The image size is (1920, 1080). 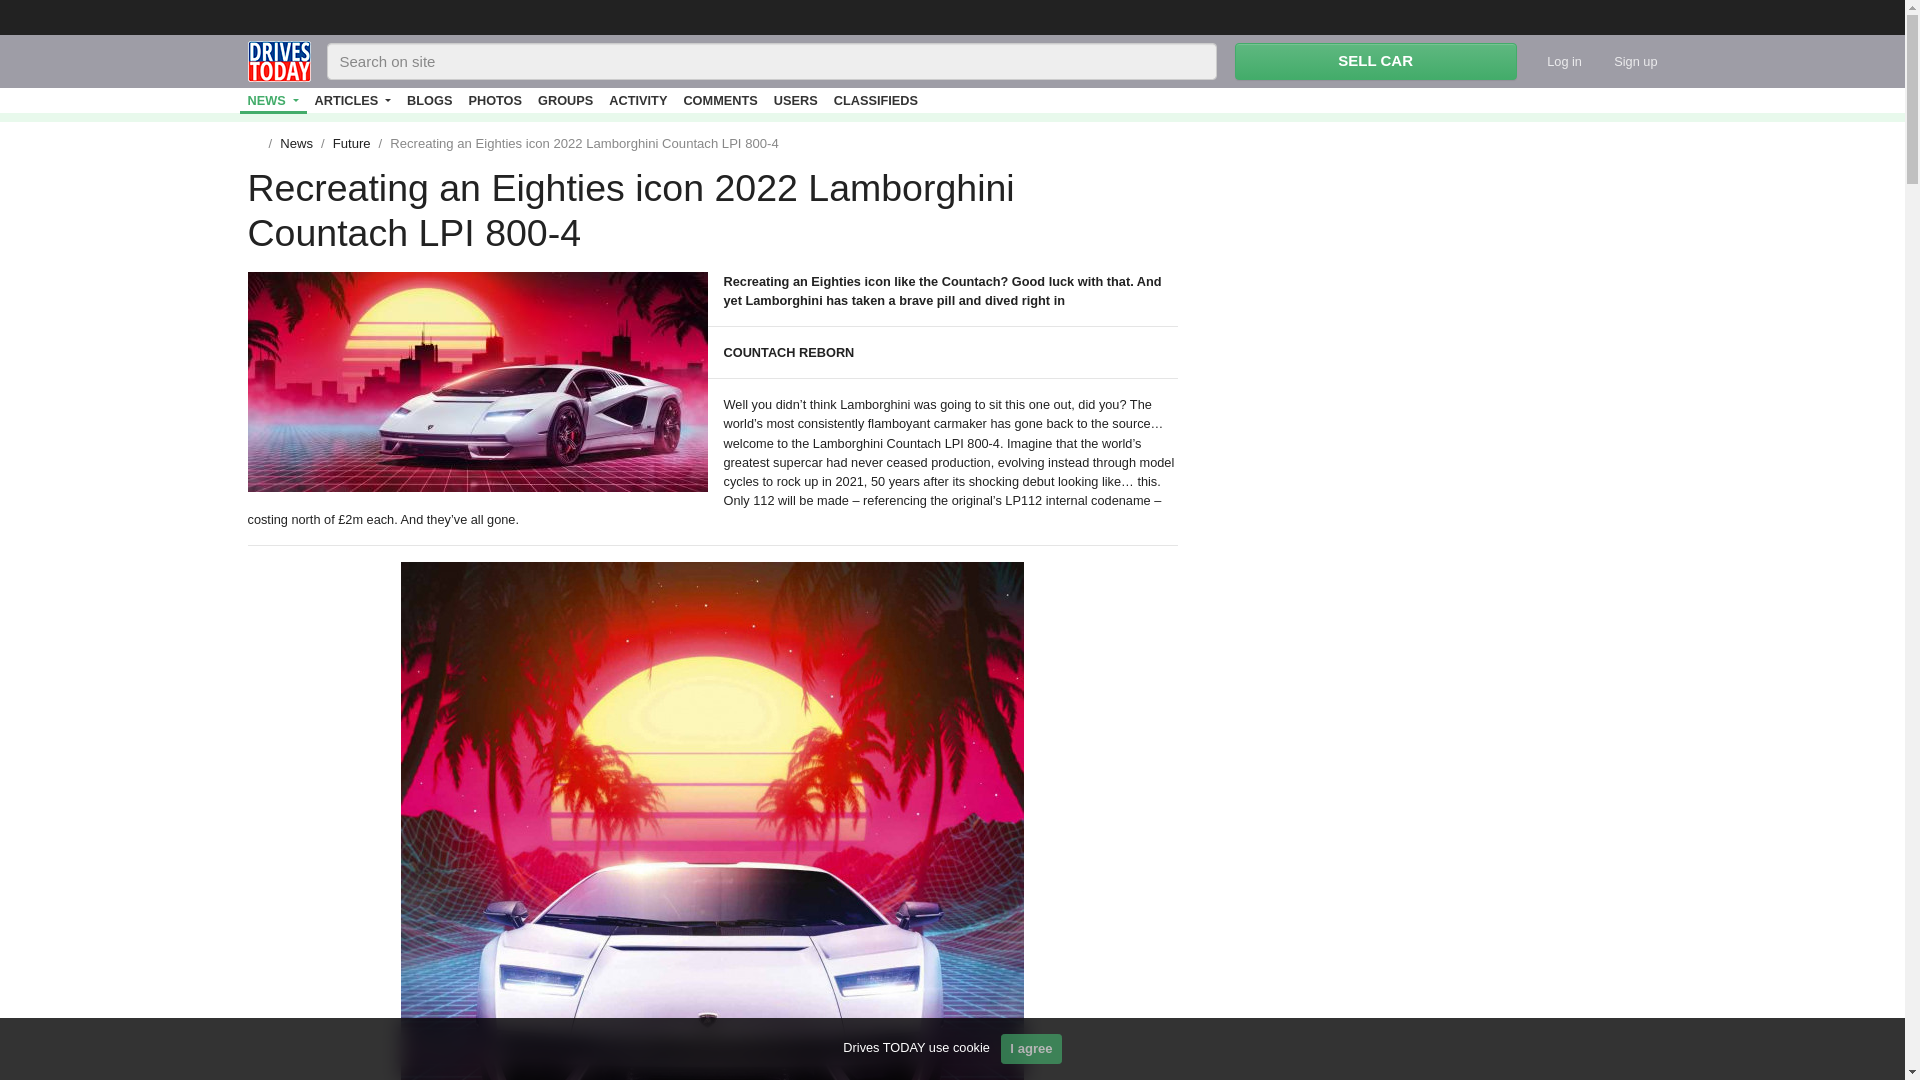 What do you see at coordinates (1375, 61) in the screenshot?
I see `SELL CAR` at bounding box center [1375, 61].